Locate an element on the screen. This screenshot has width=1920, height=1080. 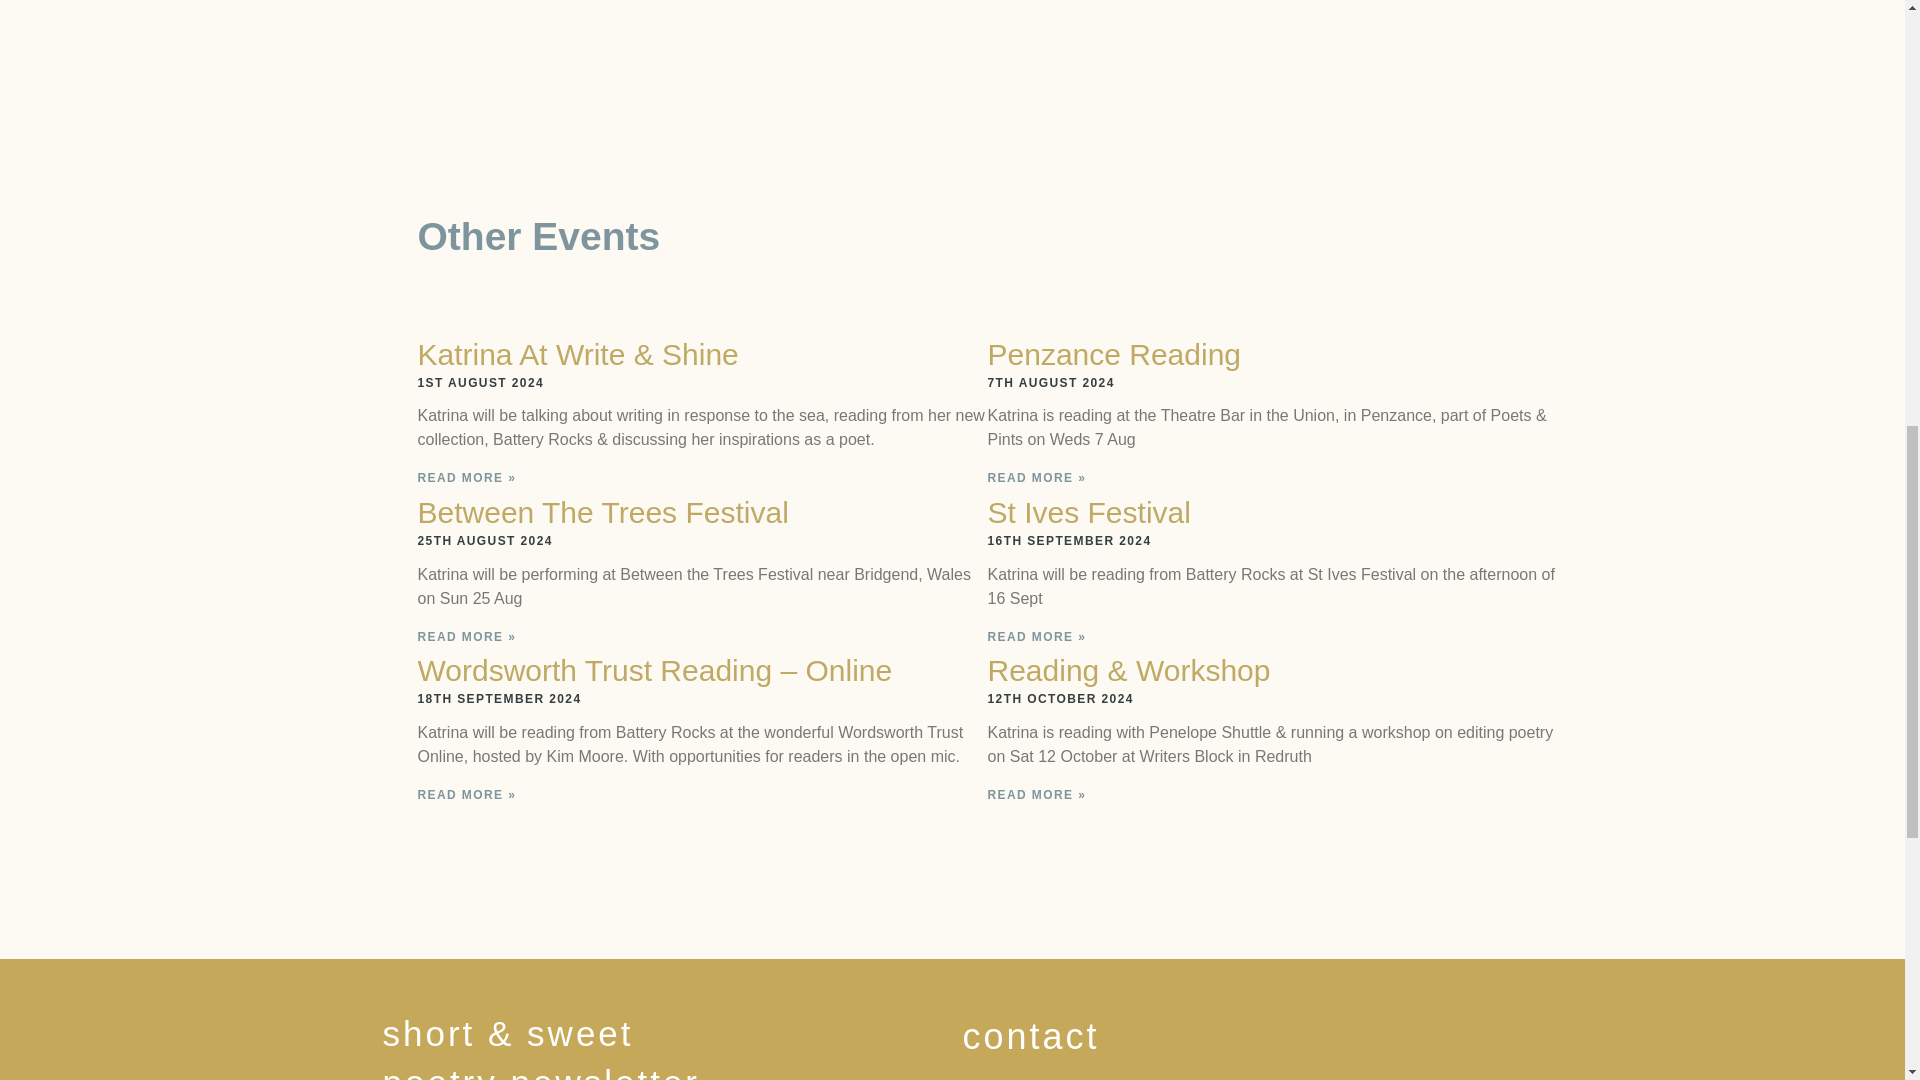
Penzance Reading is located at coordinates (1115, 354).